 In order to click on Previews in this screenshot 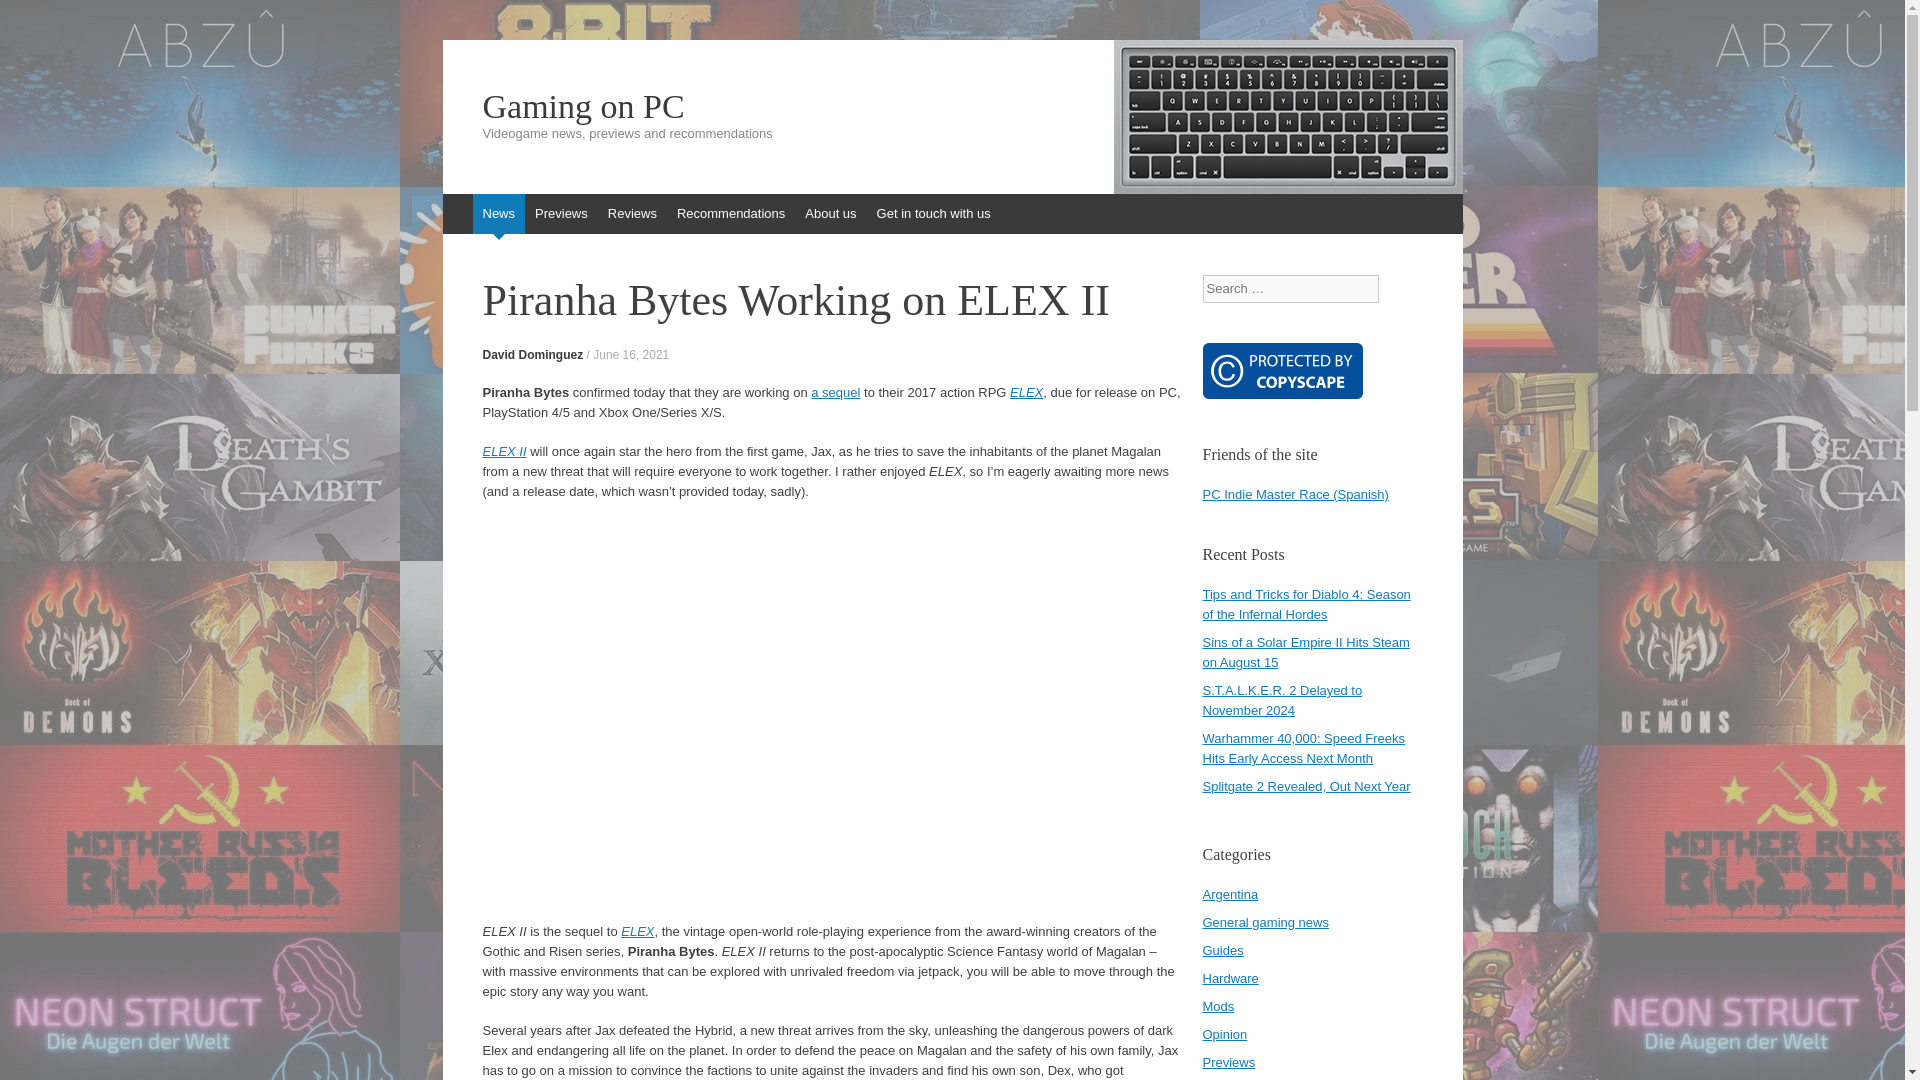, I will do `click(560, 214)`.